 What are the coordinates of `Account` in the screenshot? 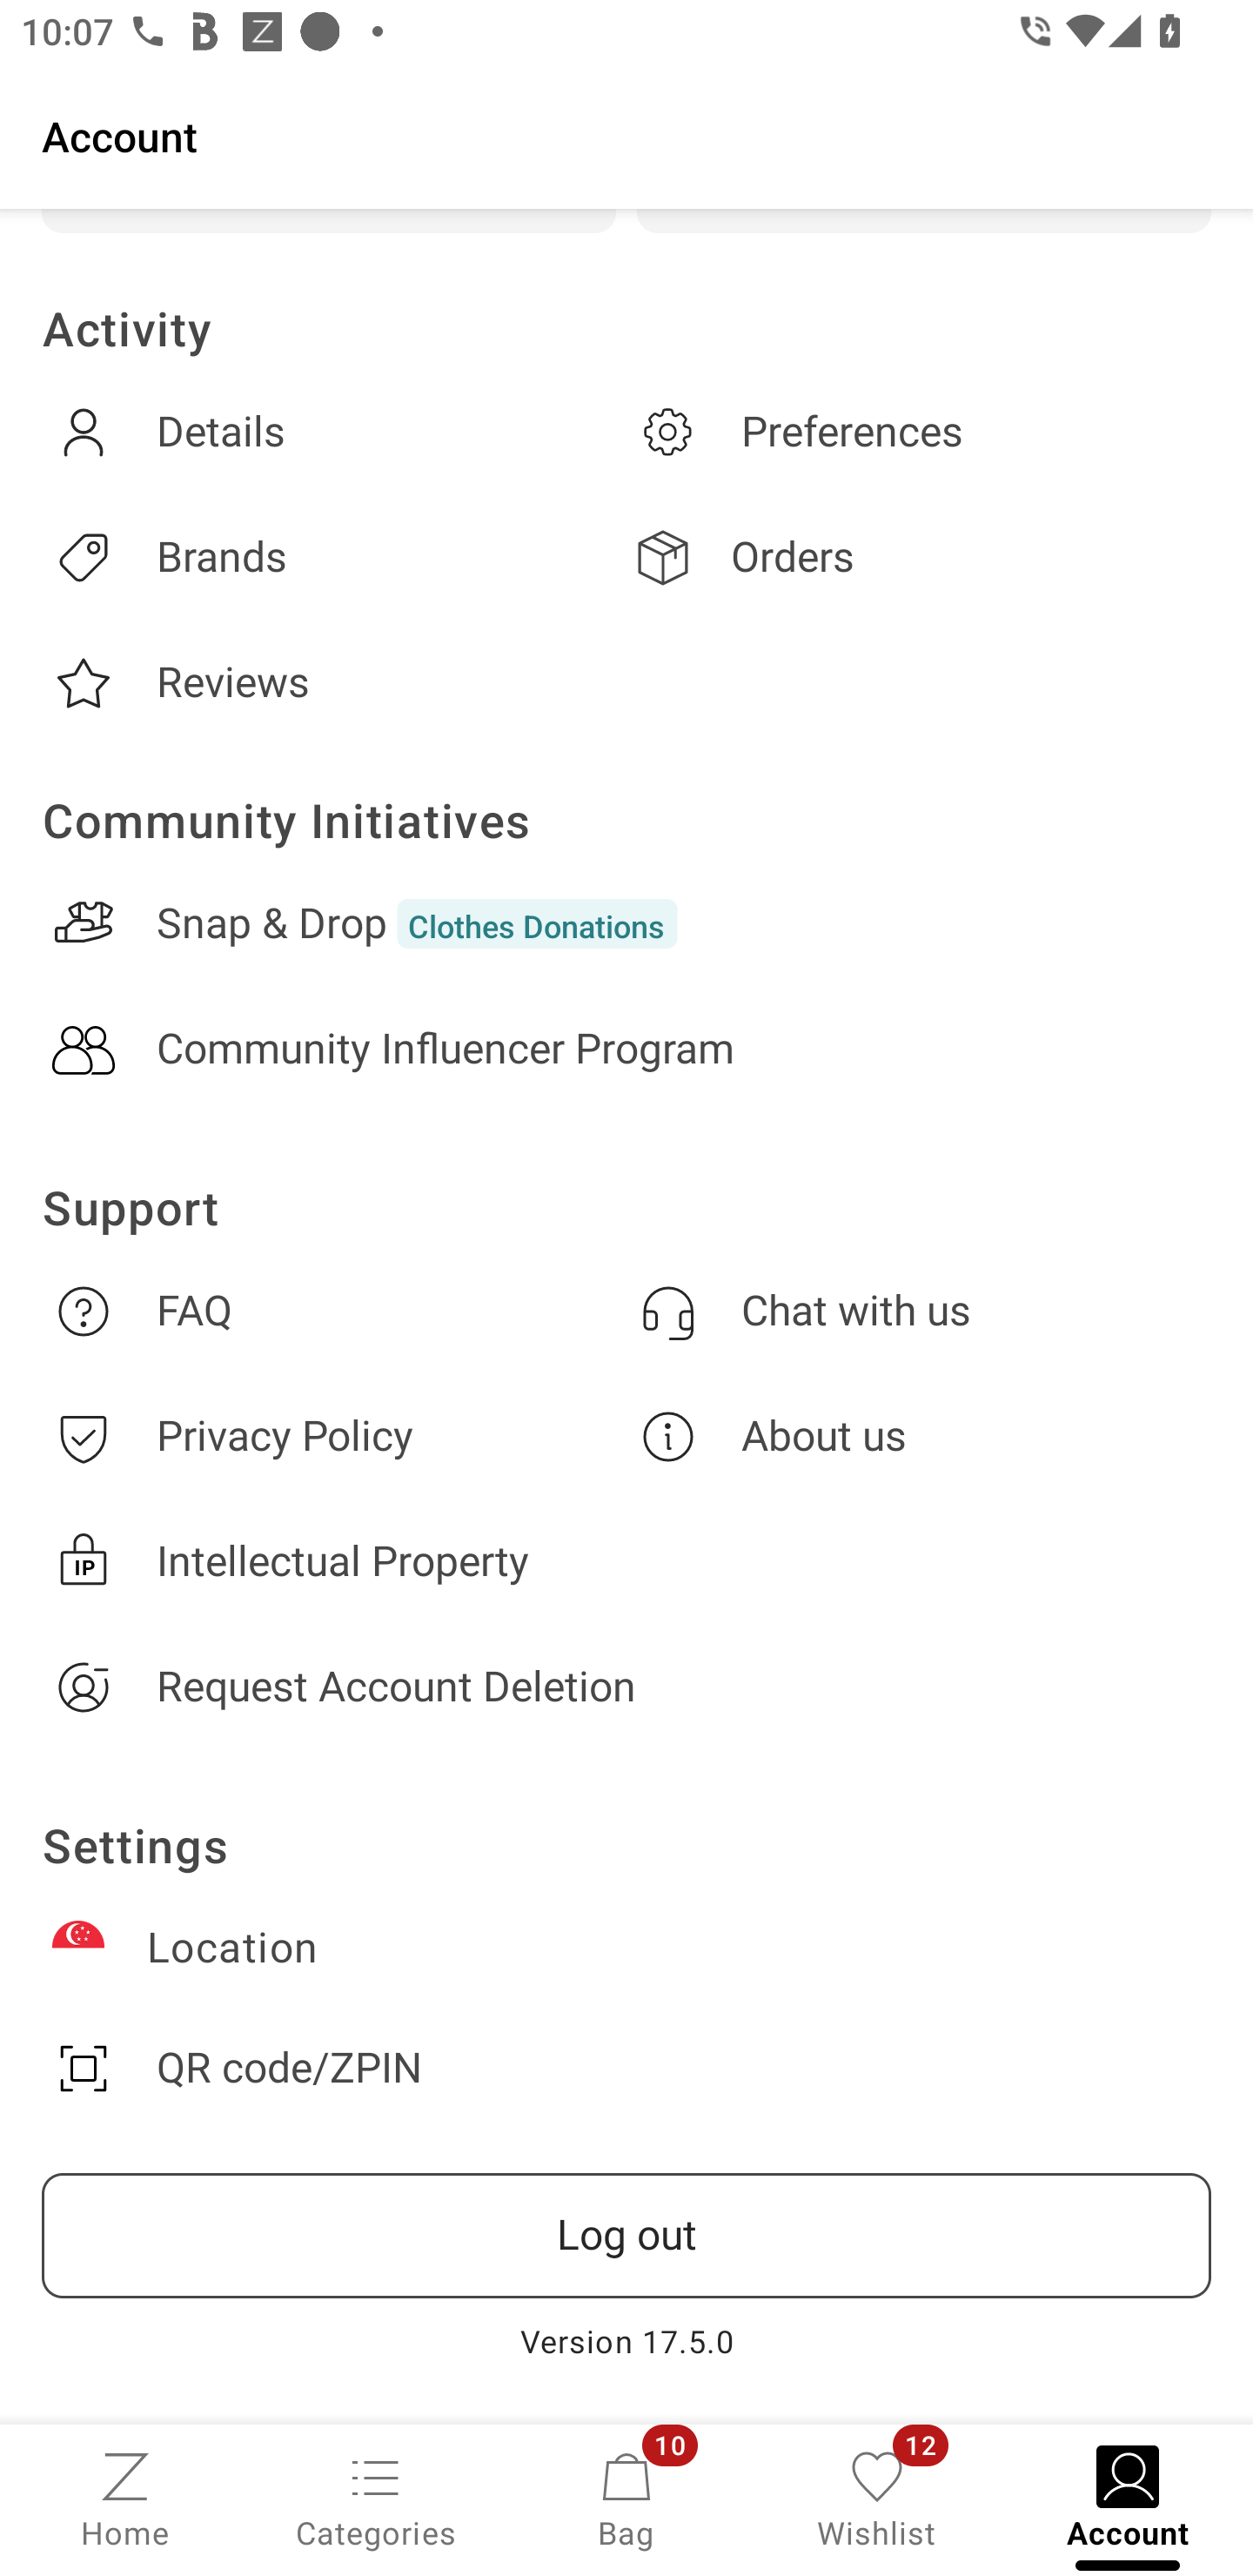 It's located at (626, 135).